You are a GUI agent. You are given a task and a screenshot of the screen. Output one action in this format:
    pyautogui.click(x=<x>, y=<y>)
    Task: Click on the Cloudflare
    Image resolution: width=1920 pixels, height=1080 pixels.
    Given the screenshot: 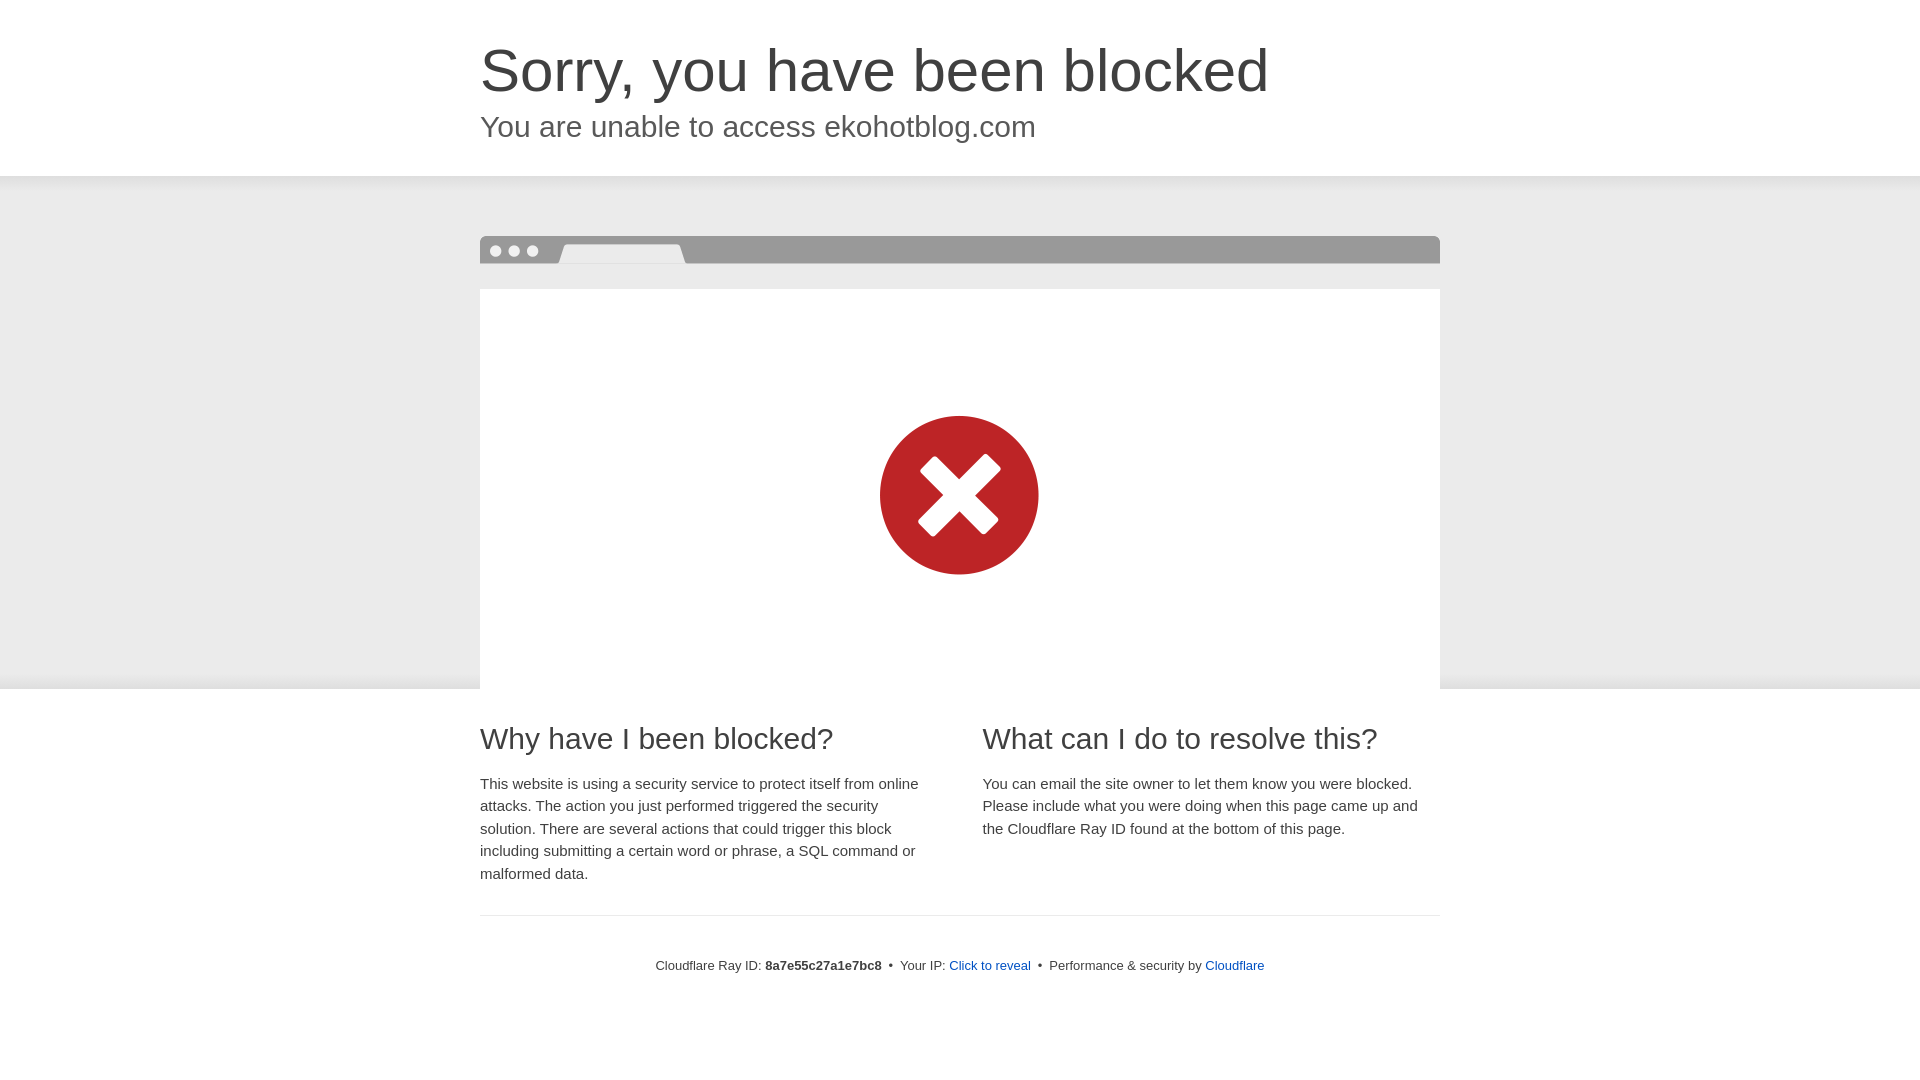 What is the action you would take?
    pyautogui.click(x=1234, y=965)
    